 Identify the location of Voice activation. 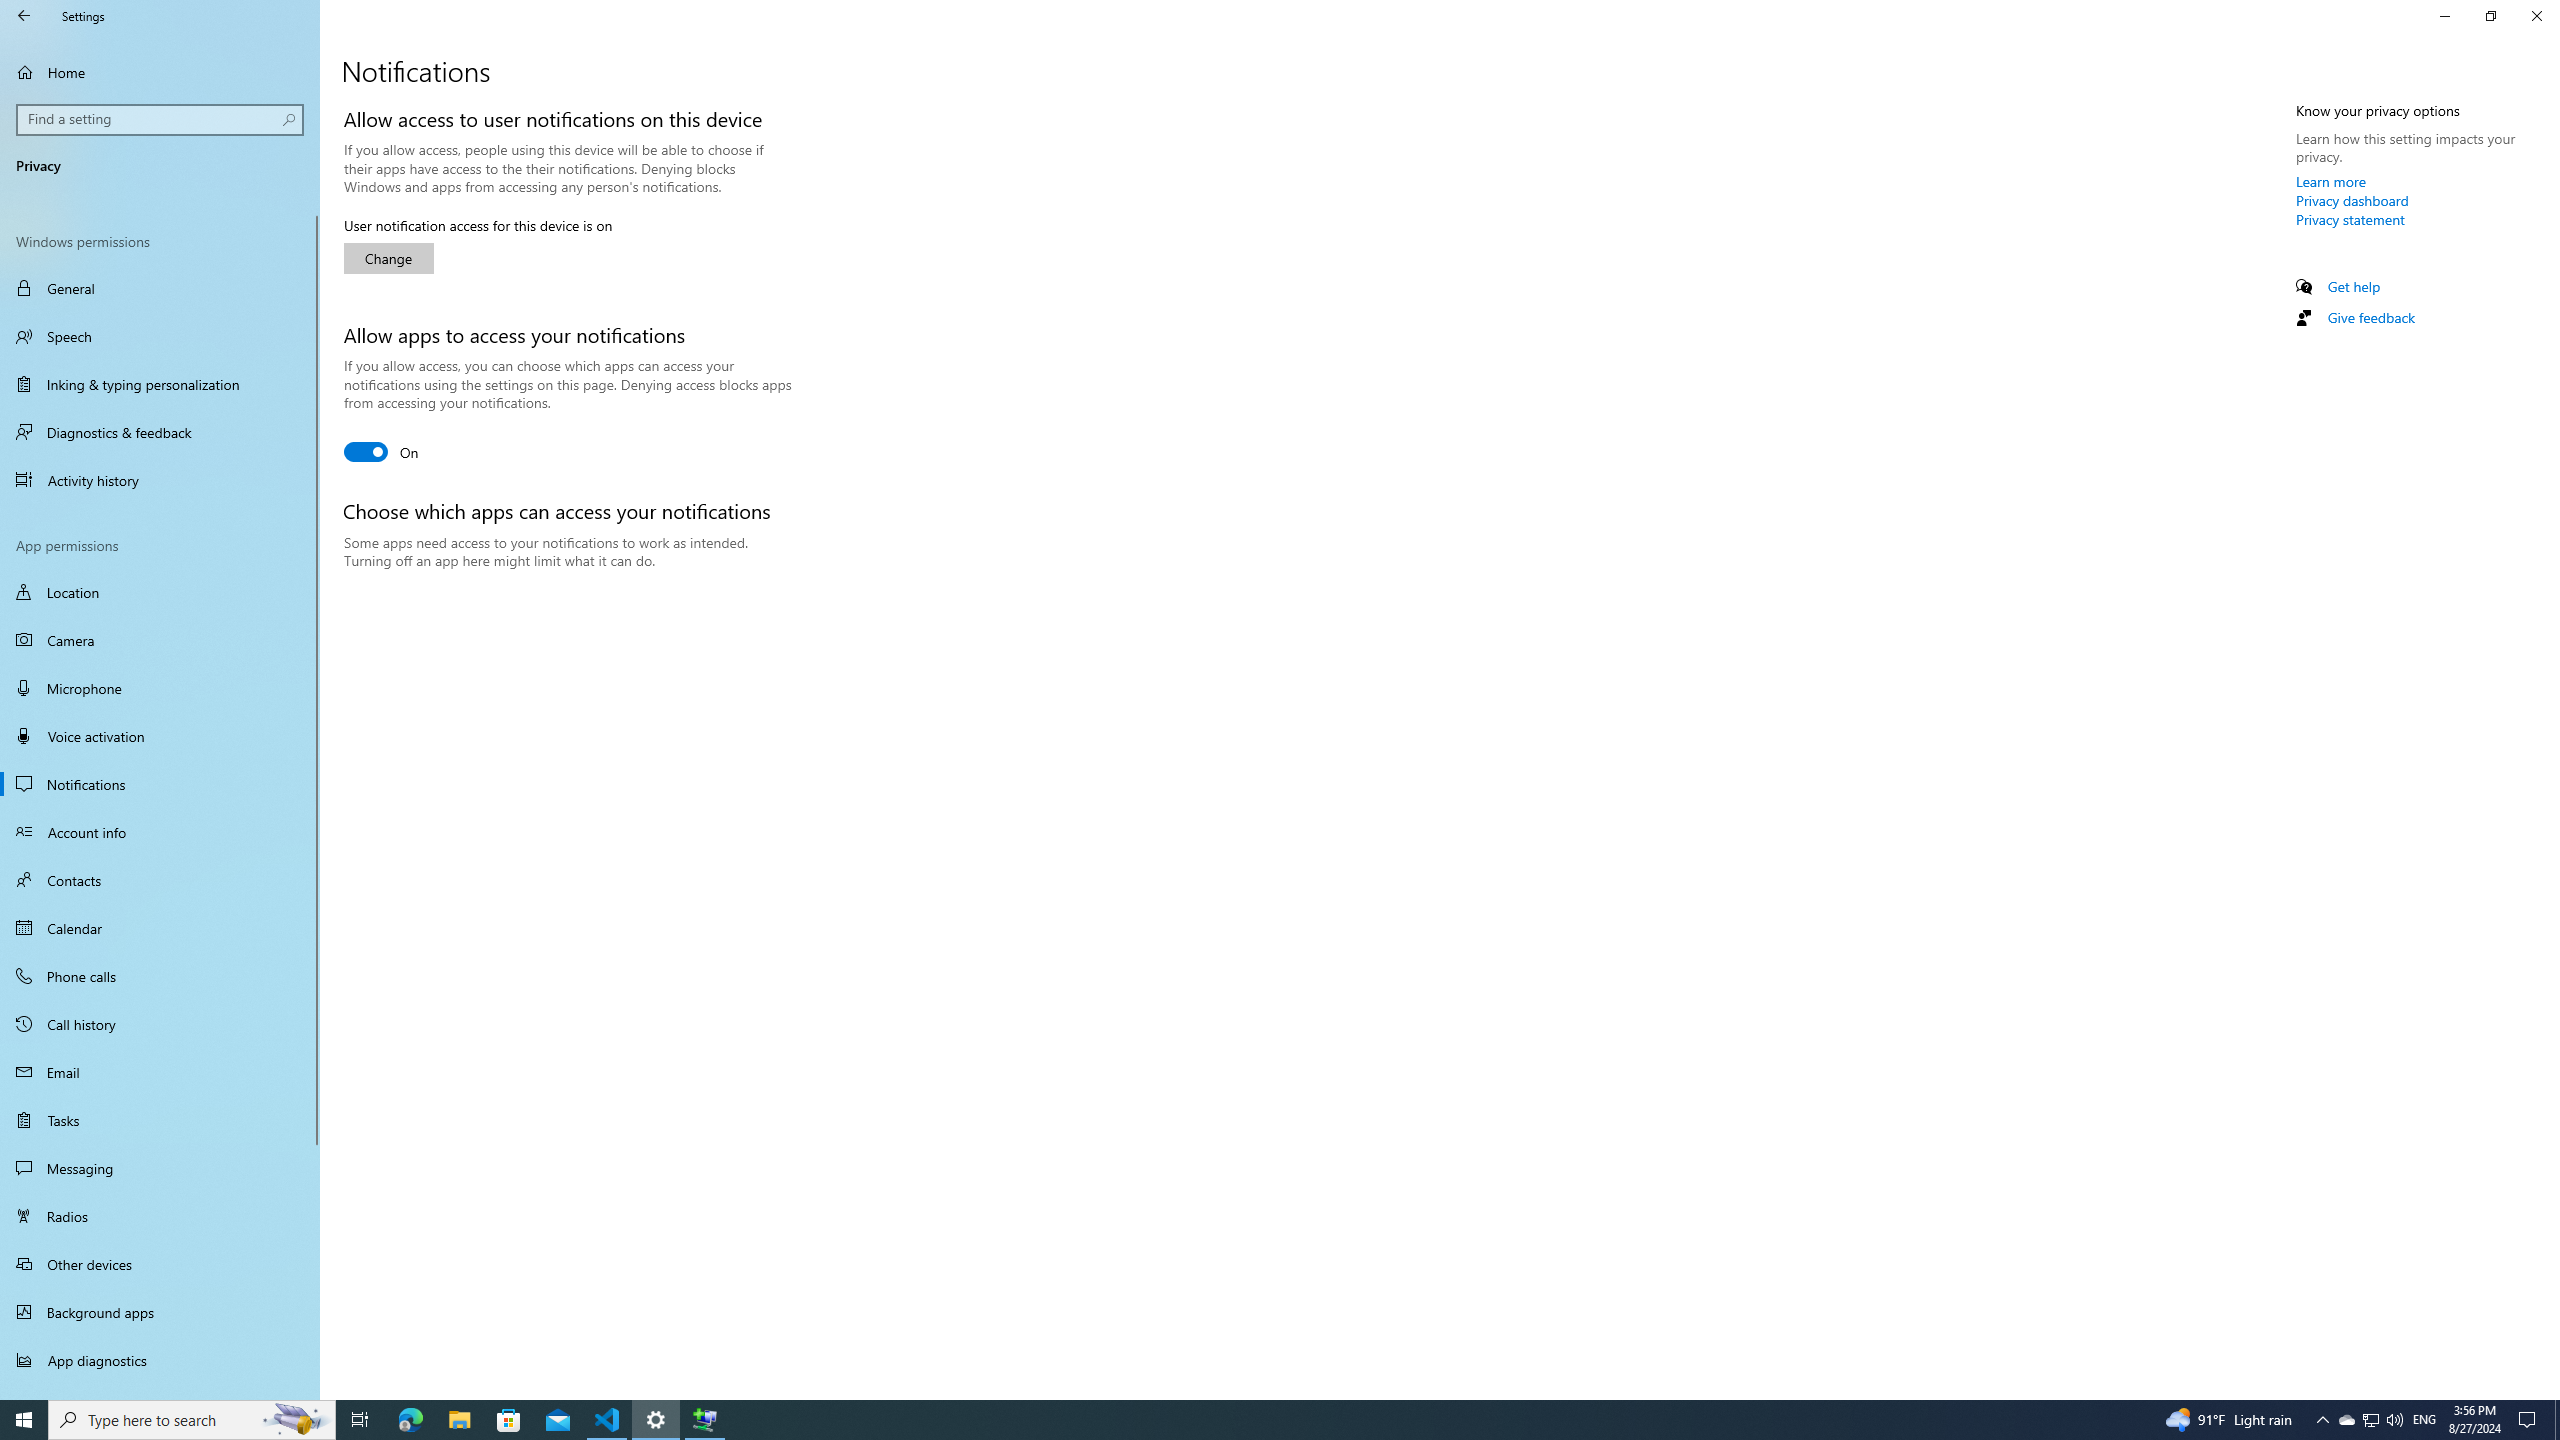
(160, 736).